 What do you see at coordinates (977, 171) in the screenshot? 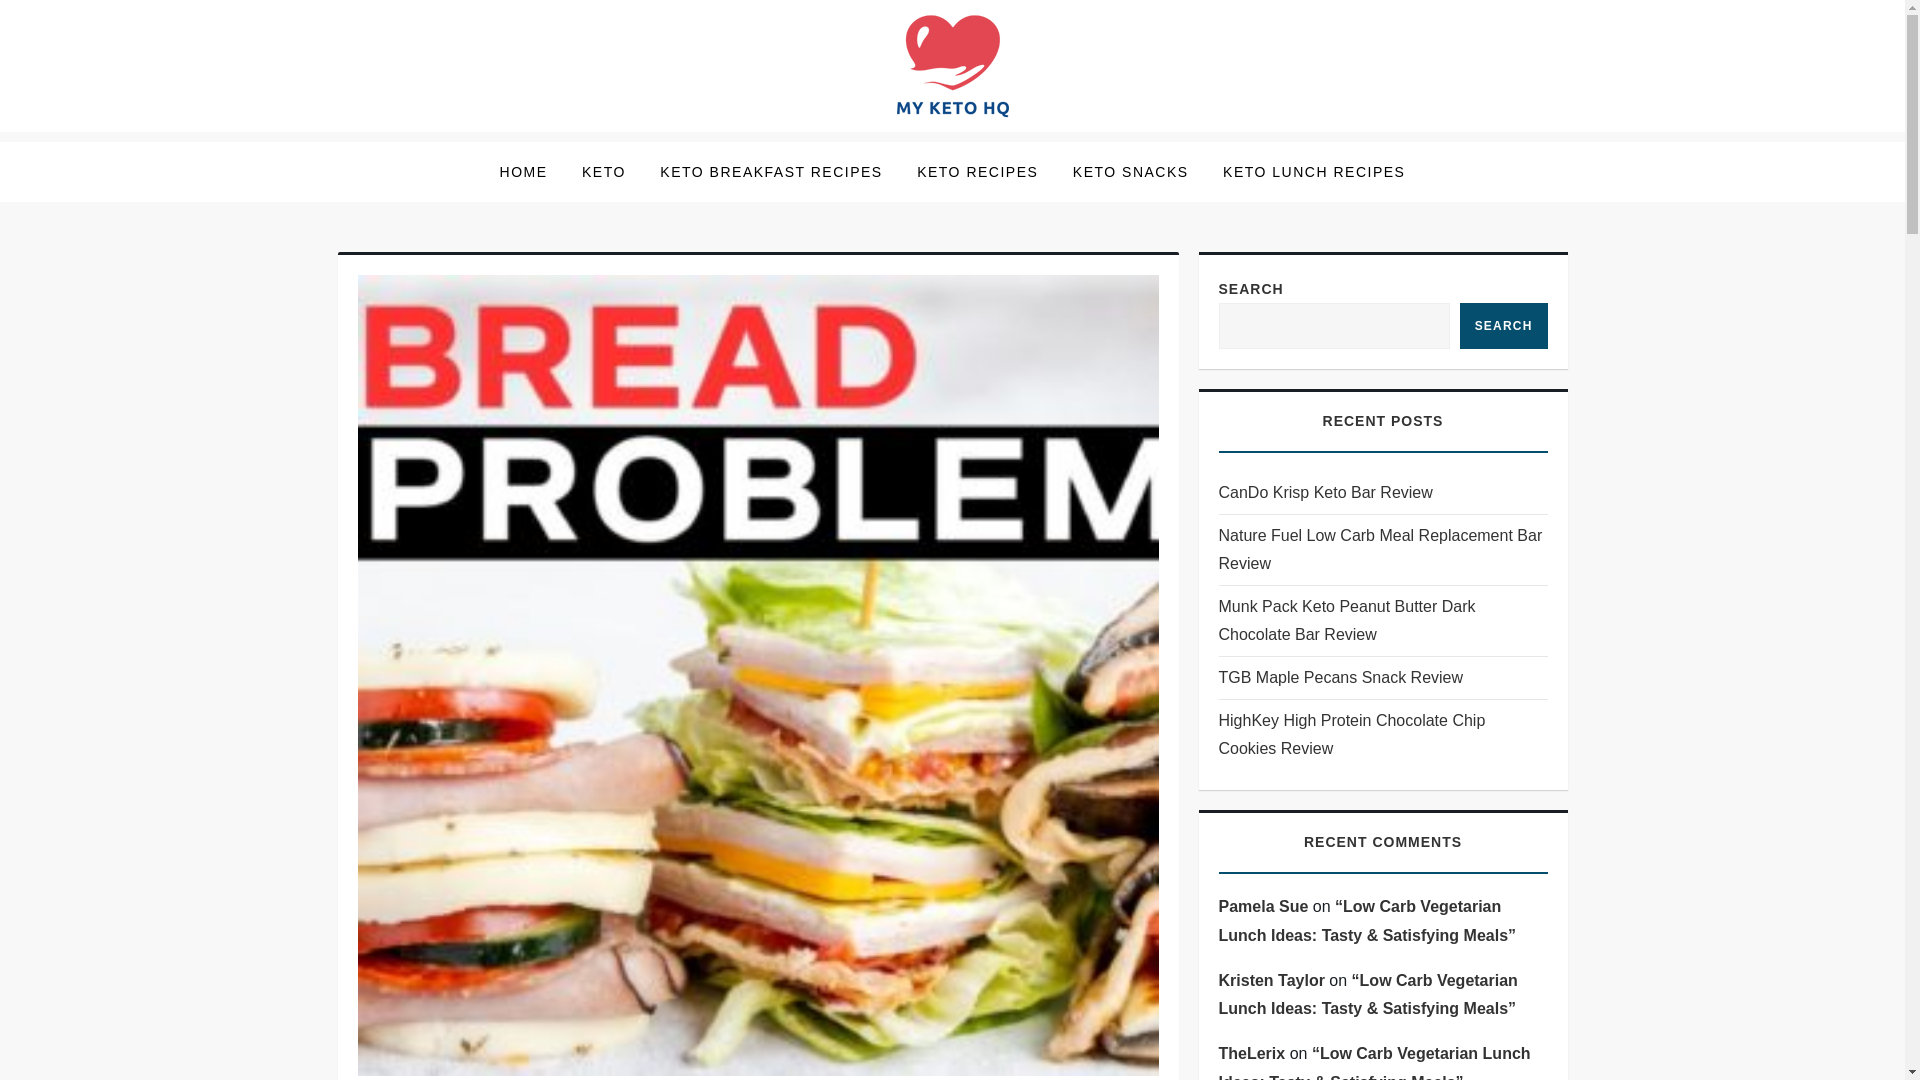
I see `KETO RECIPES` at bounding box center [977, 171].